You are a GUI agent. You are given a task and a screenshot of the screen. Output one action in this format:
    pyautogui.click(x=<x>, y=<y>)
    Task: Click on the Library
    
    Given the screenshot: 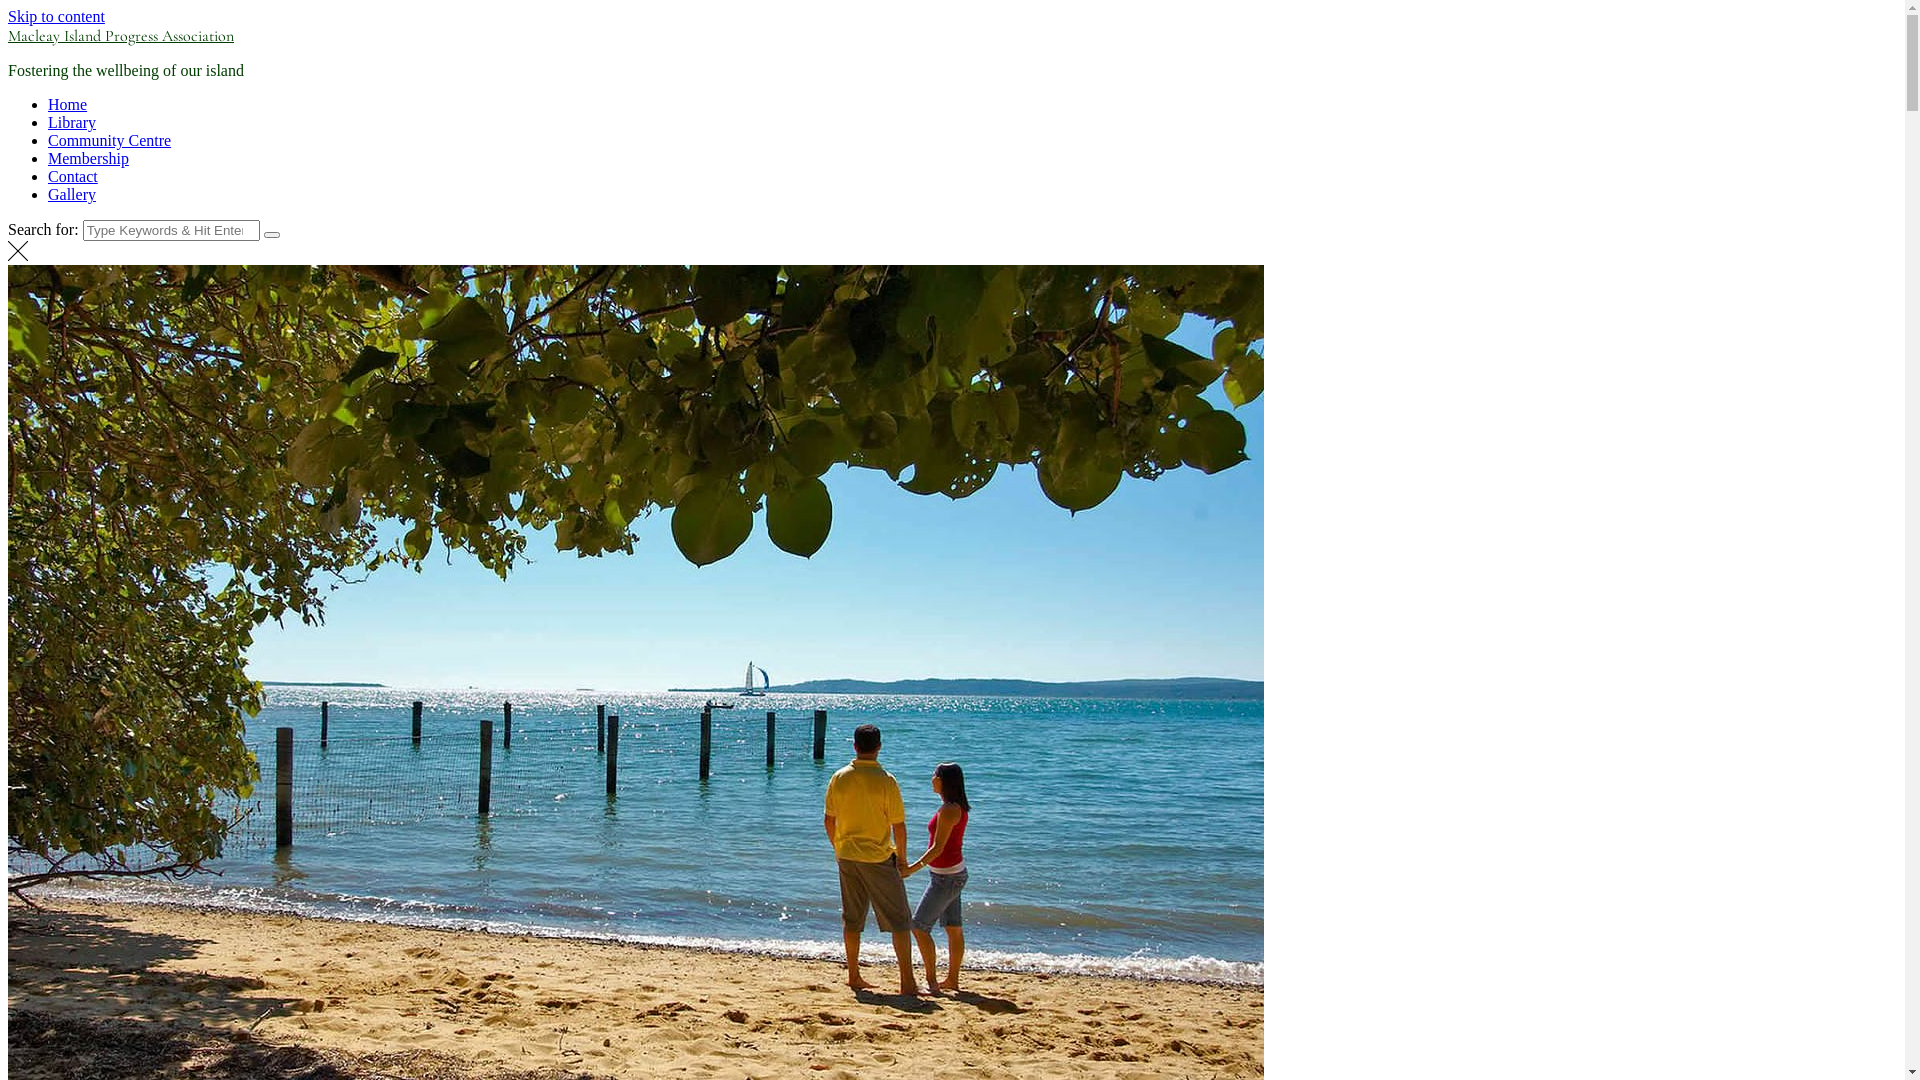 What is the action you would take?
    pyautogui.click(x=72, y=122)
    